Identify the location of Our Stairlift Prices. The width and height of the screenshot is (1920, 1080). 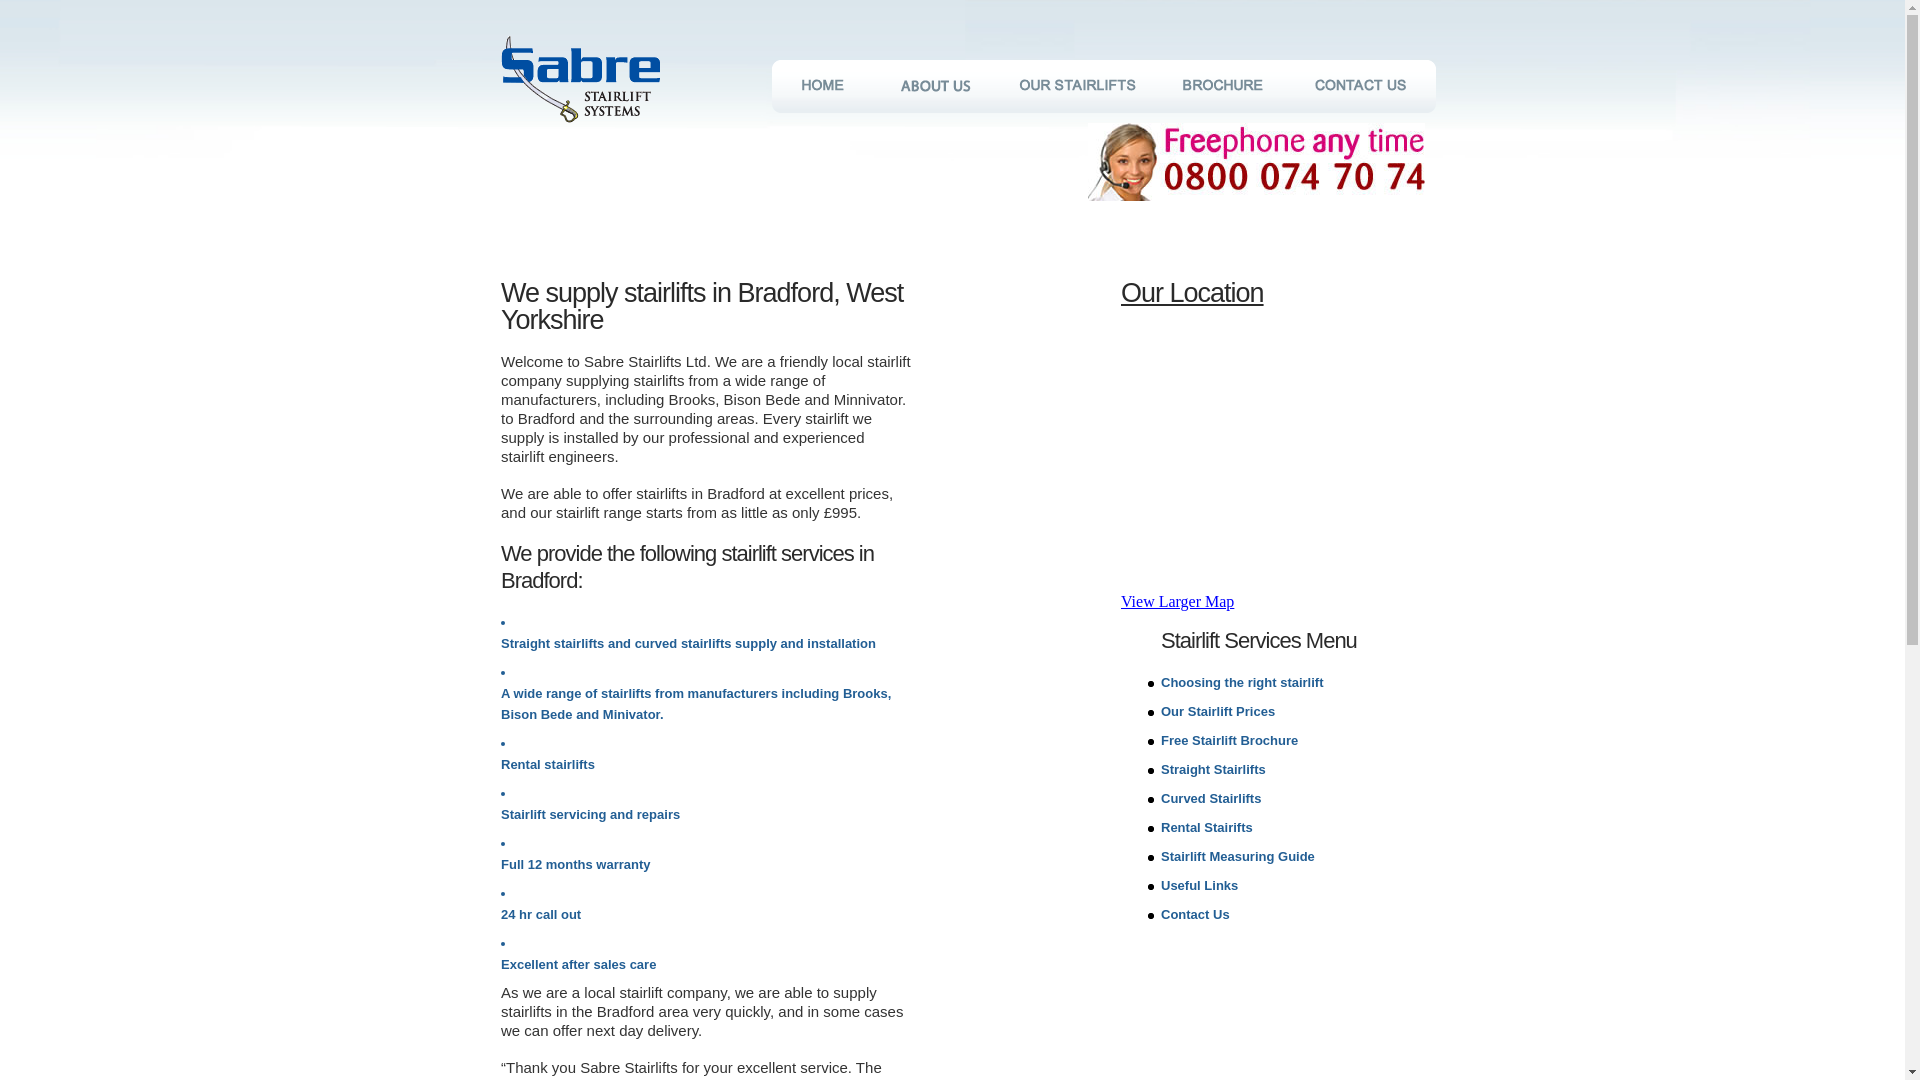
(1218, 712).